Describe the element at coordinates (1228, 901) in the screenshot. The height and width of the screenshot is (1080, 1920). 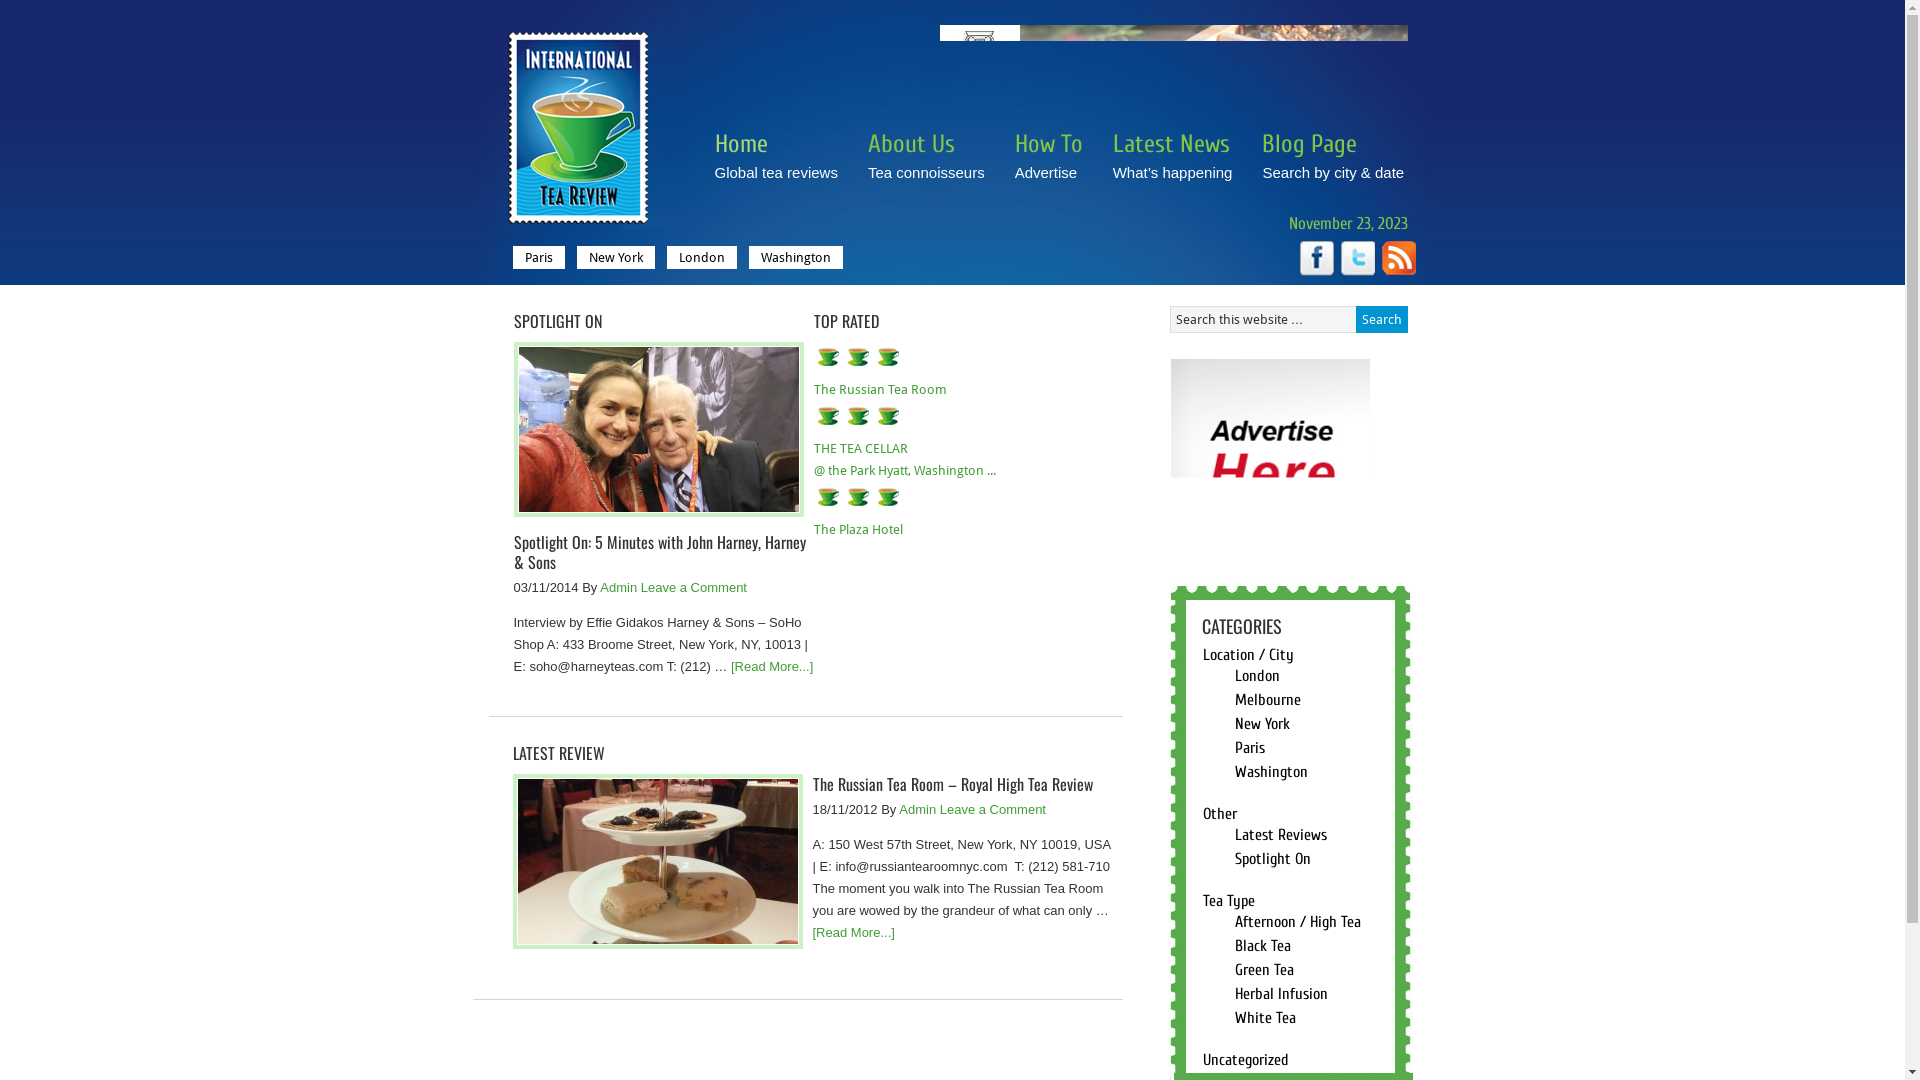
I see `Tea Type` at that location.